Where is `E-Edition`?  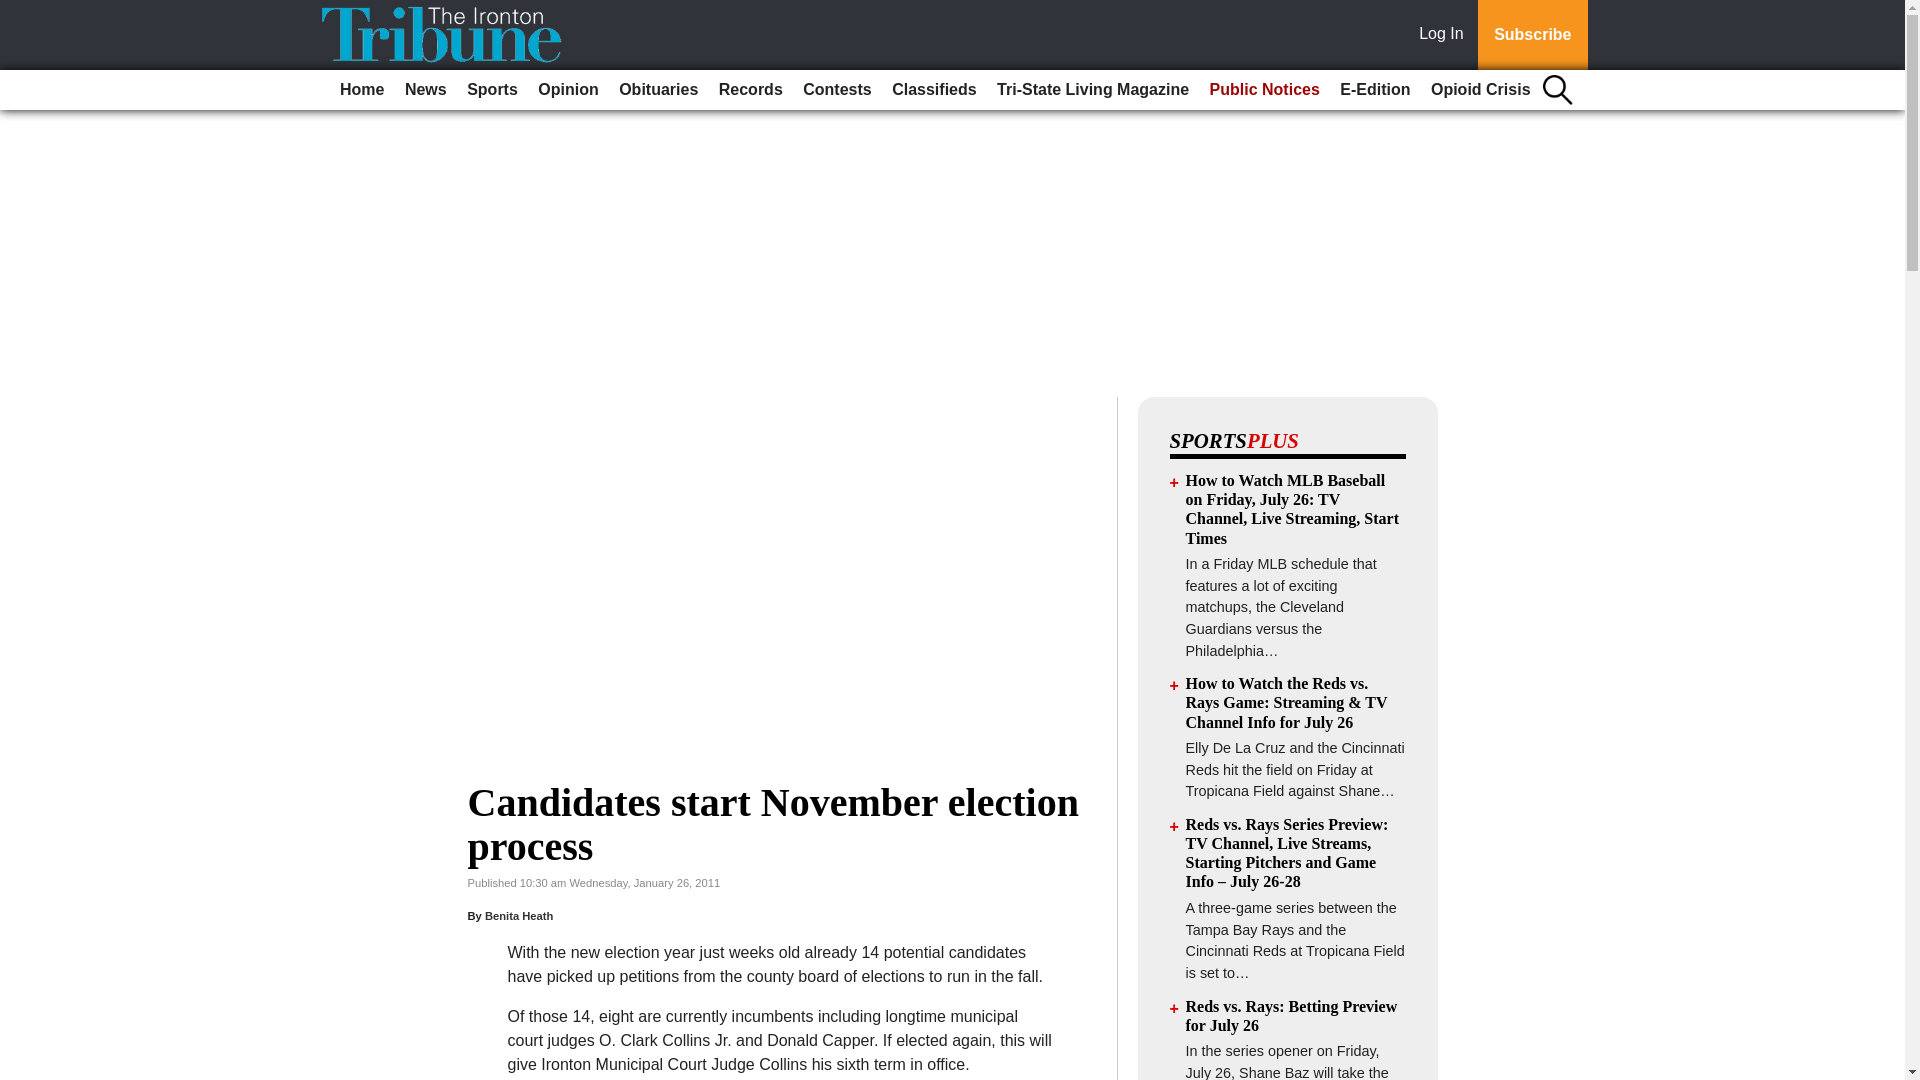 E-Edition is located at coordinates (1375, 90).